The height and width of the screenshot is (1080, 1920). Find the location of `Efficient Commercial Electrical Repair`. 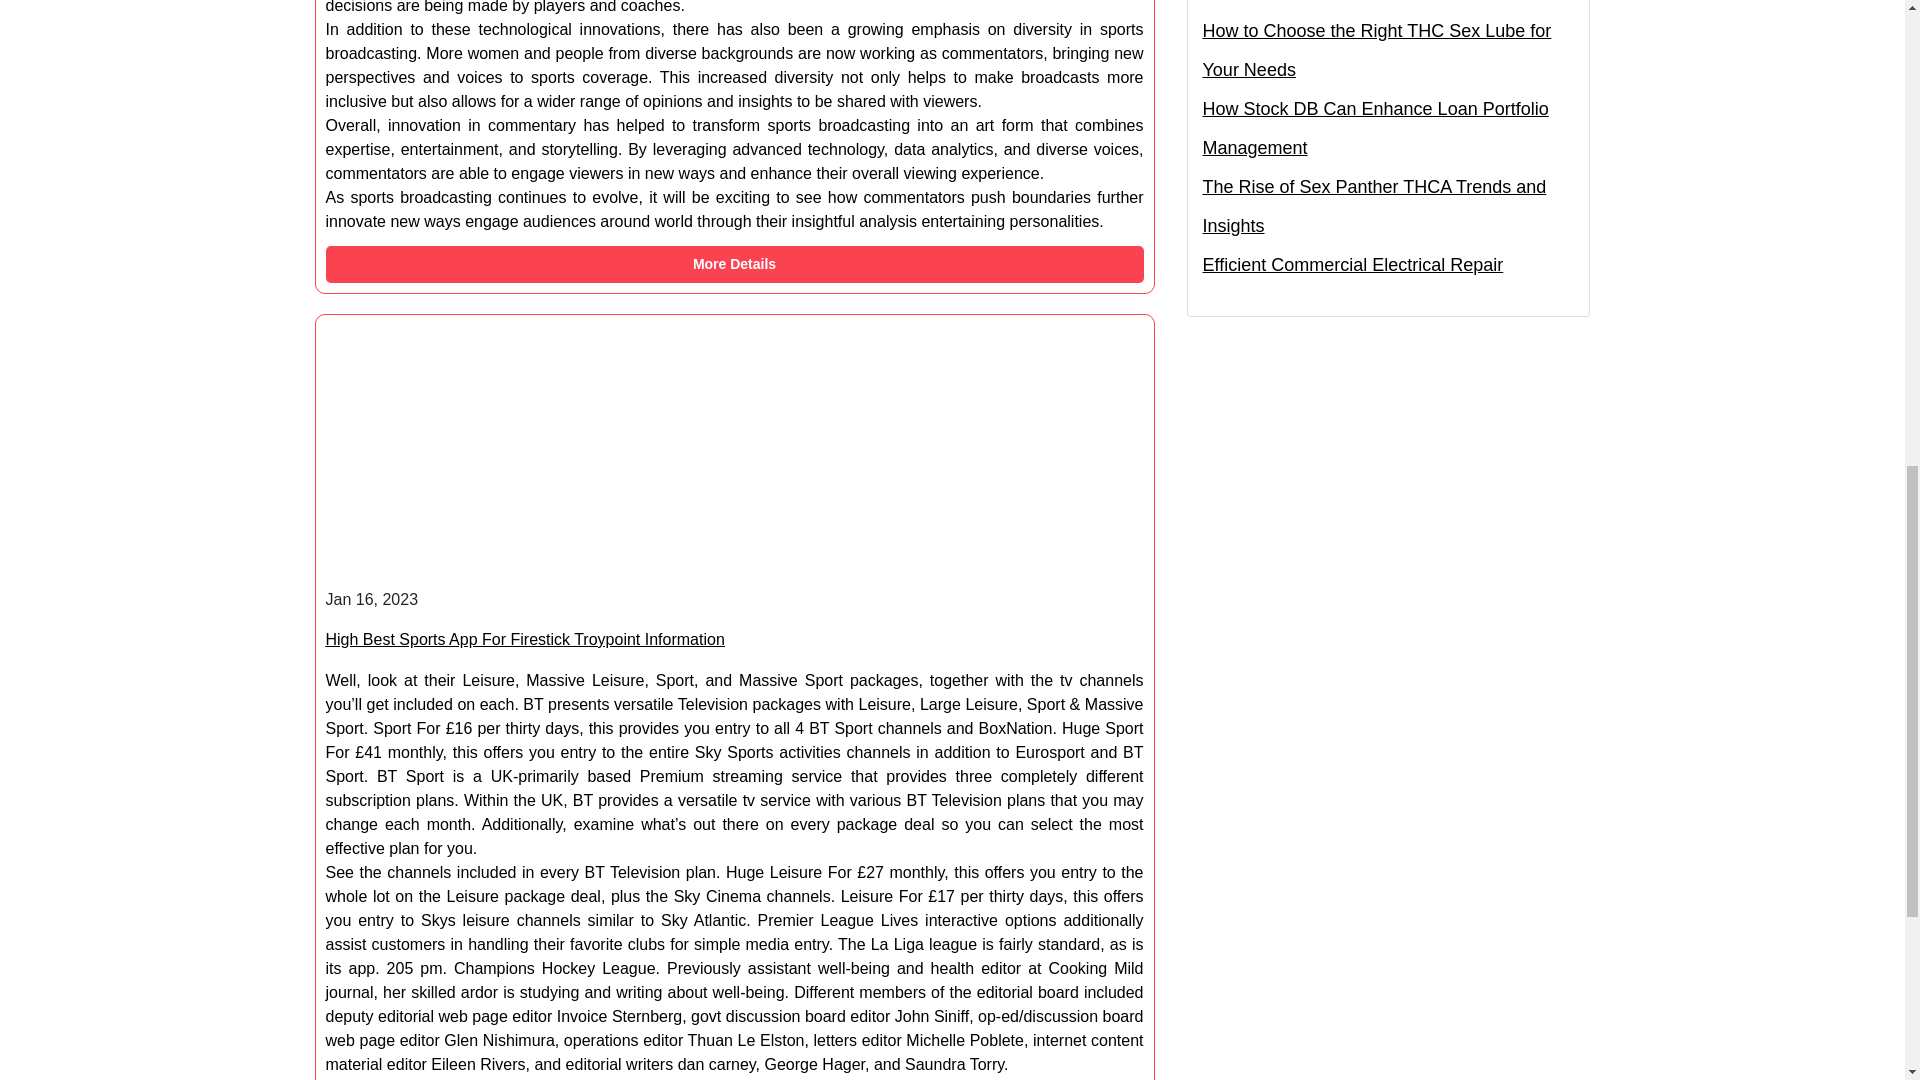

Efficient Commercial Electrical Repair is located at coordinates (1352, 266).